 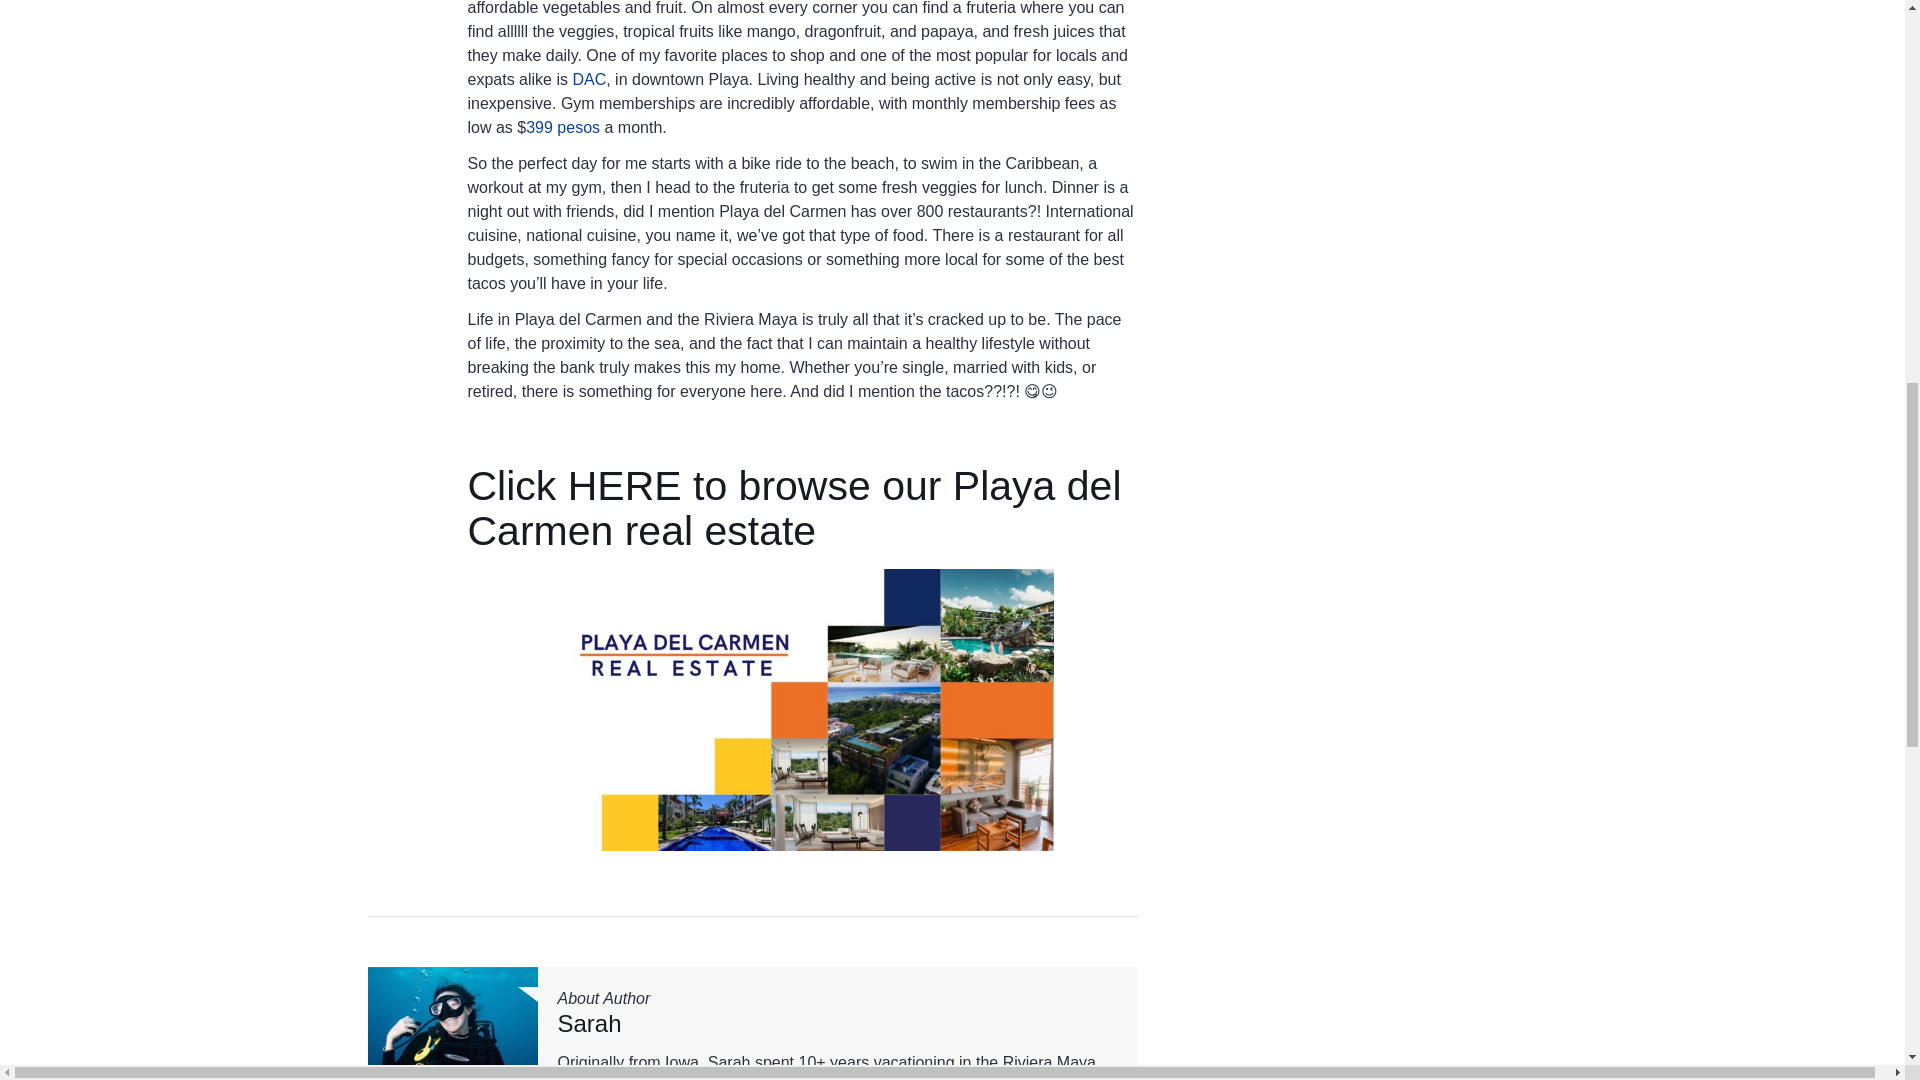 I want to click on 399 pesos, so click(x=562, y=127).